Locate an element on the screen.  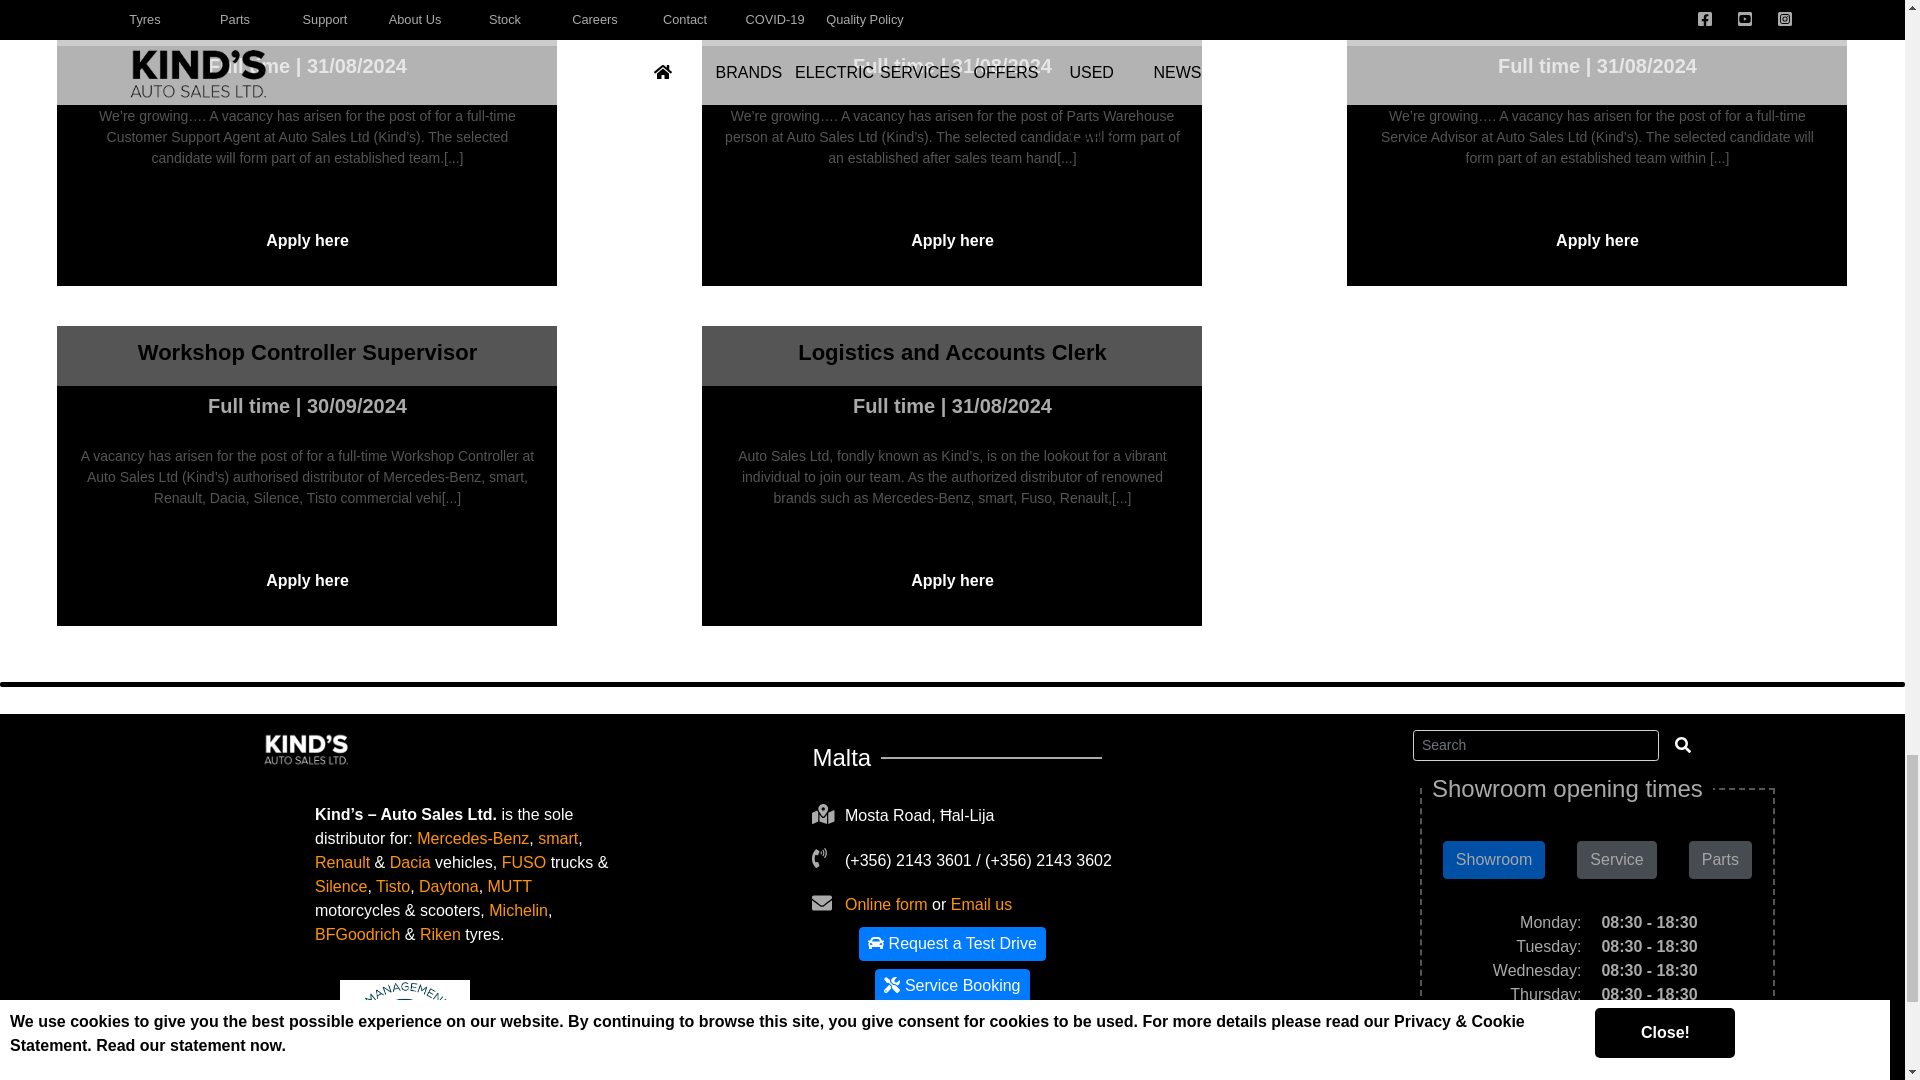
FUSO is located at coordinates (523, 862).